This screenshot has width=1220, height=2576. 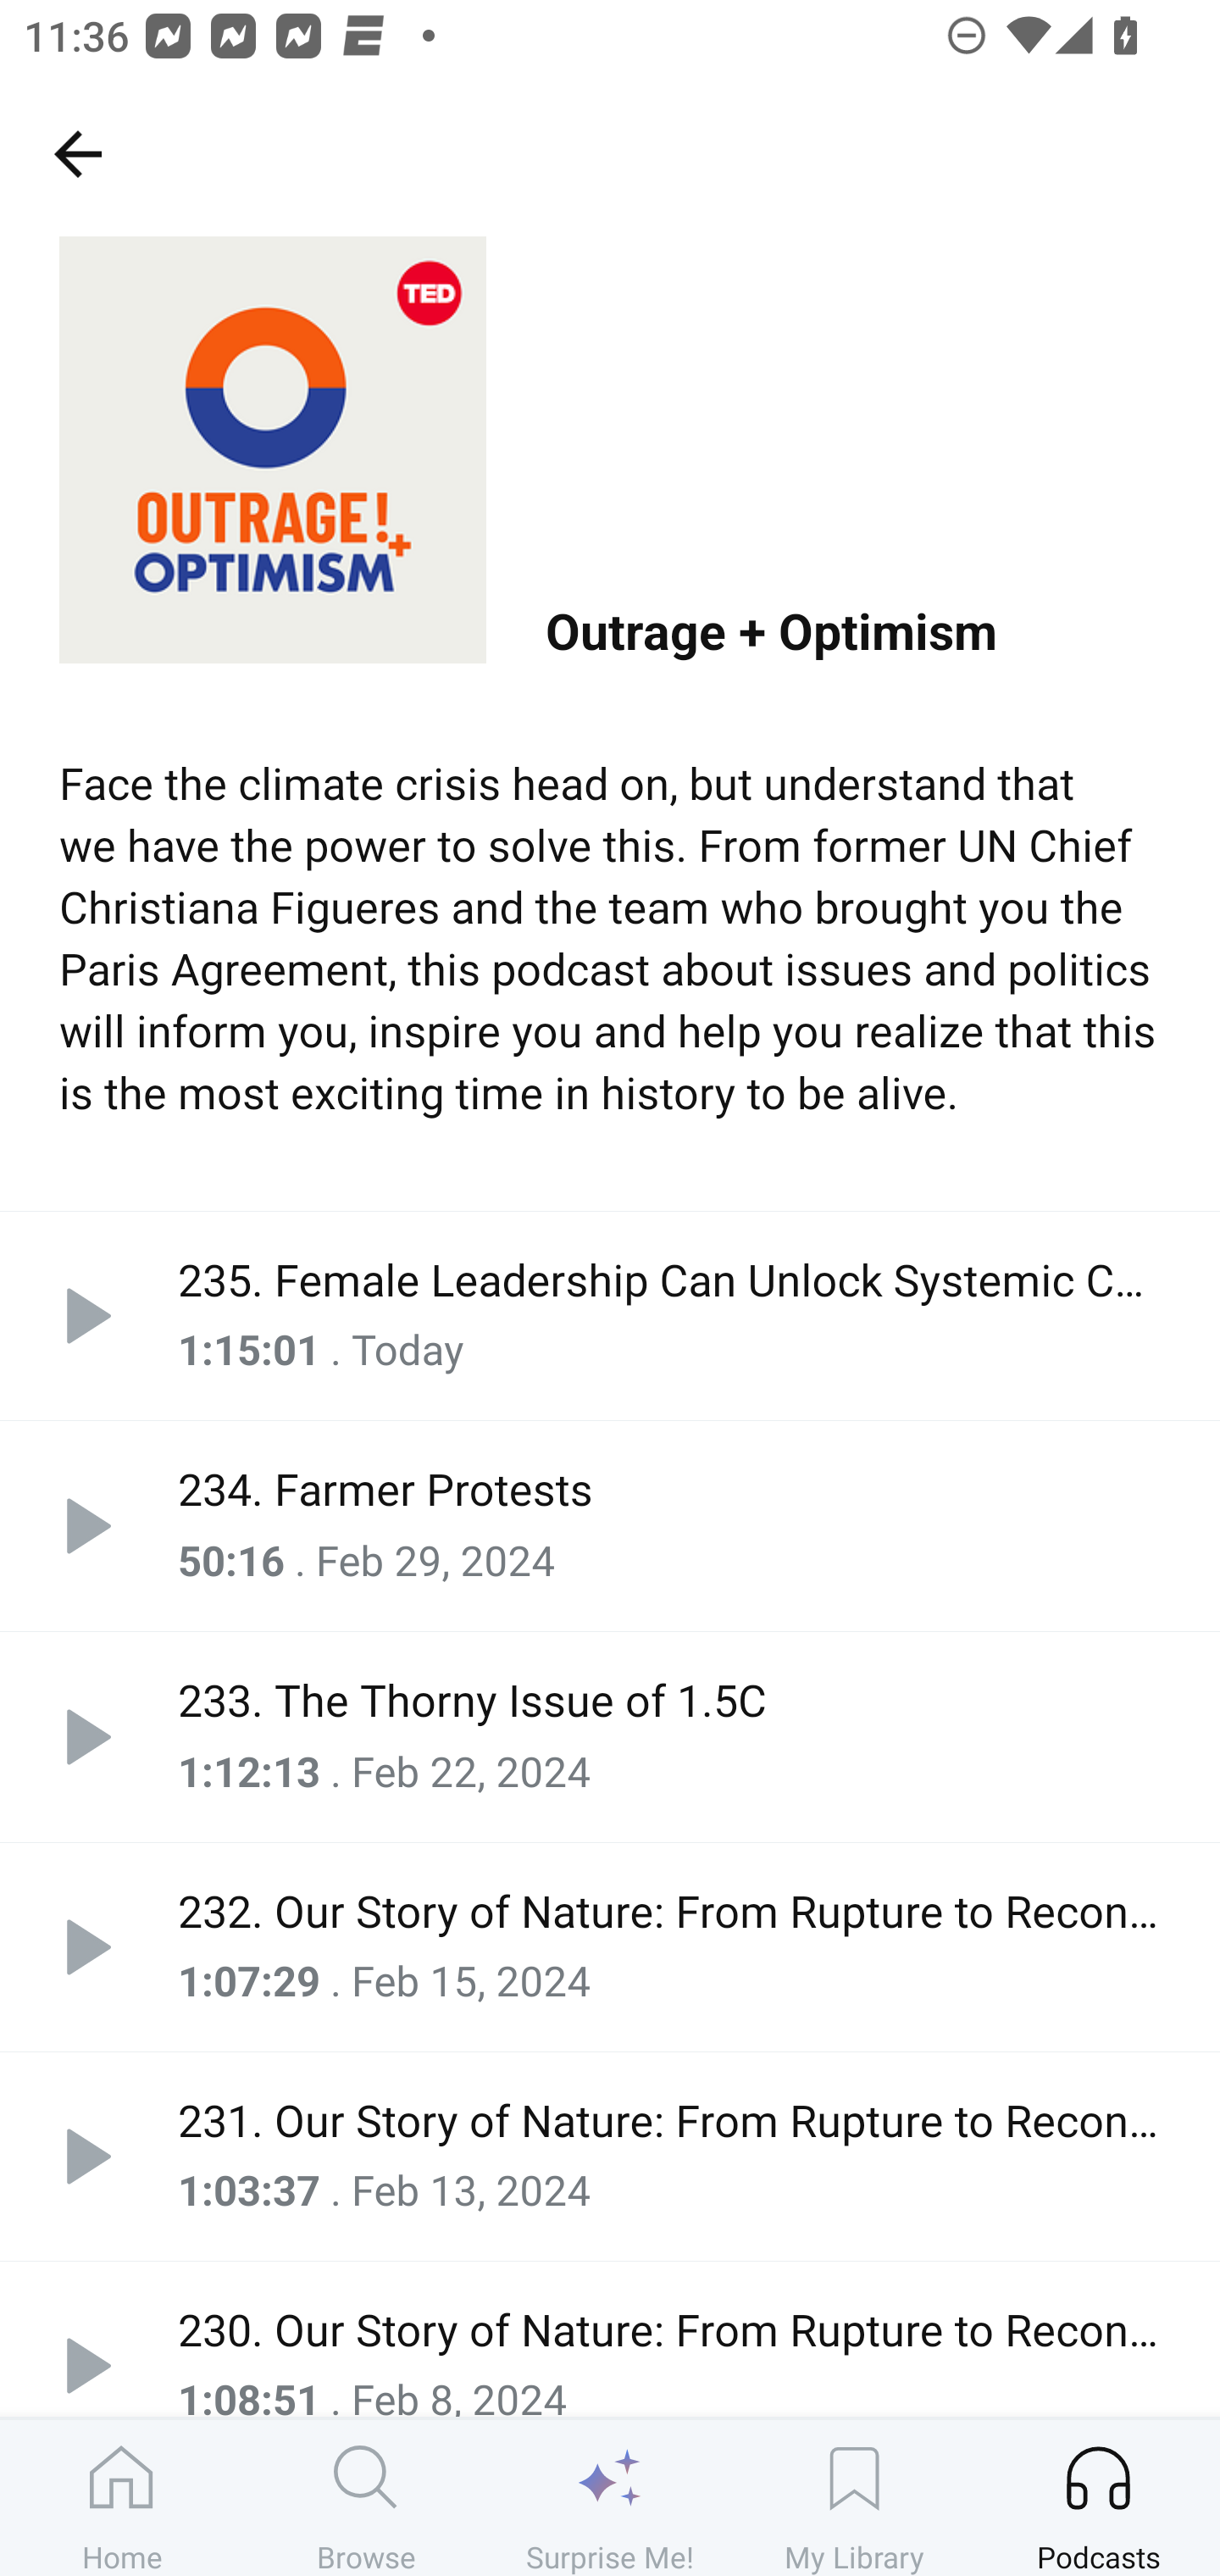 What do you see at coordinates (610, 1526) in the screenshot?
I see `234. Farmer Protests 50:16 . Feb 29, 2024` at bounding box center [610, 1526].